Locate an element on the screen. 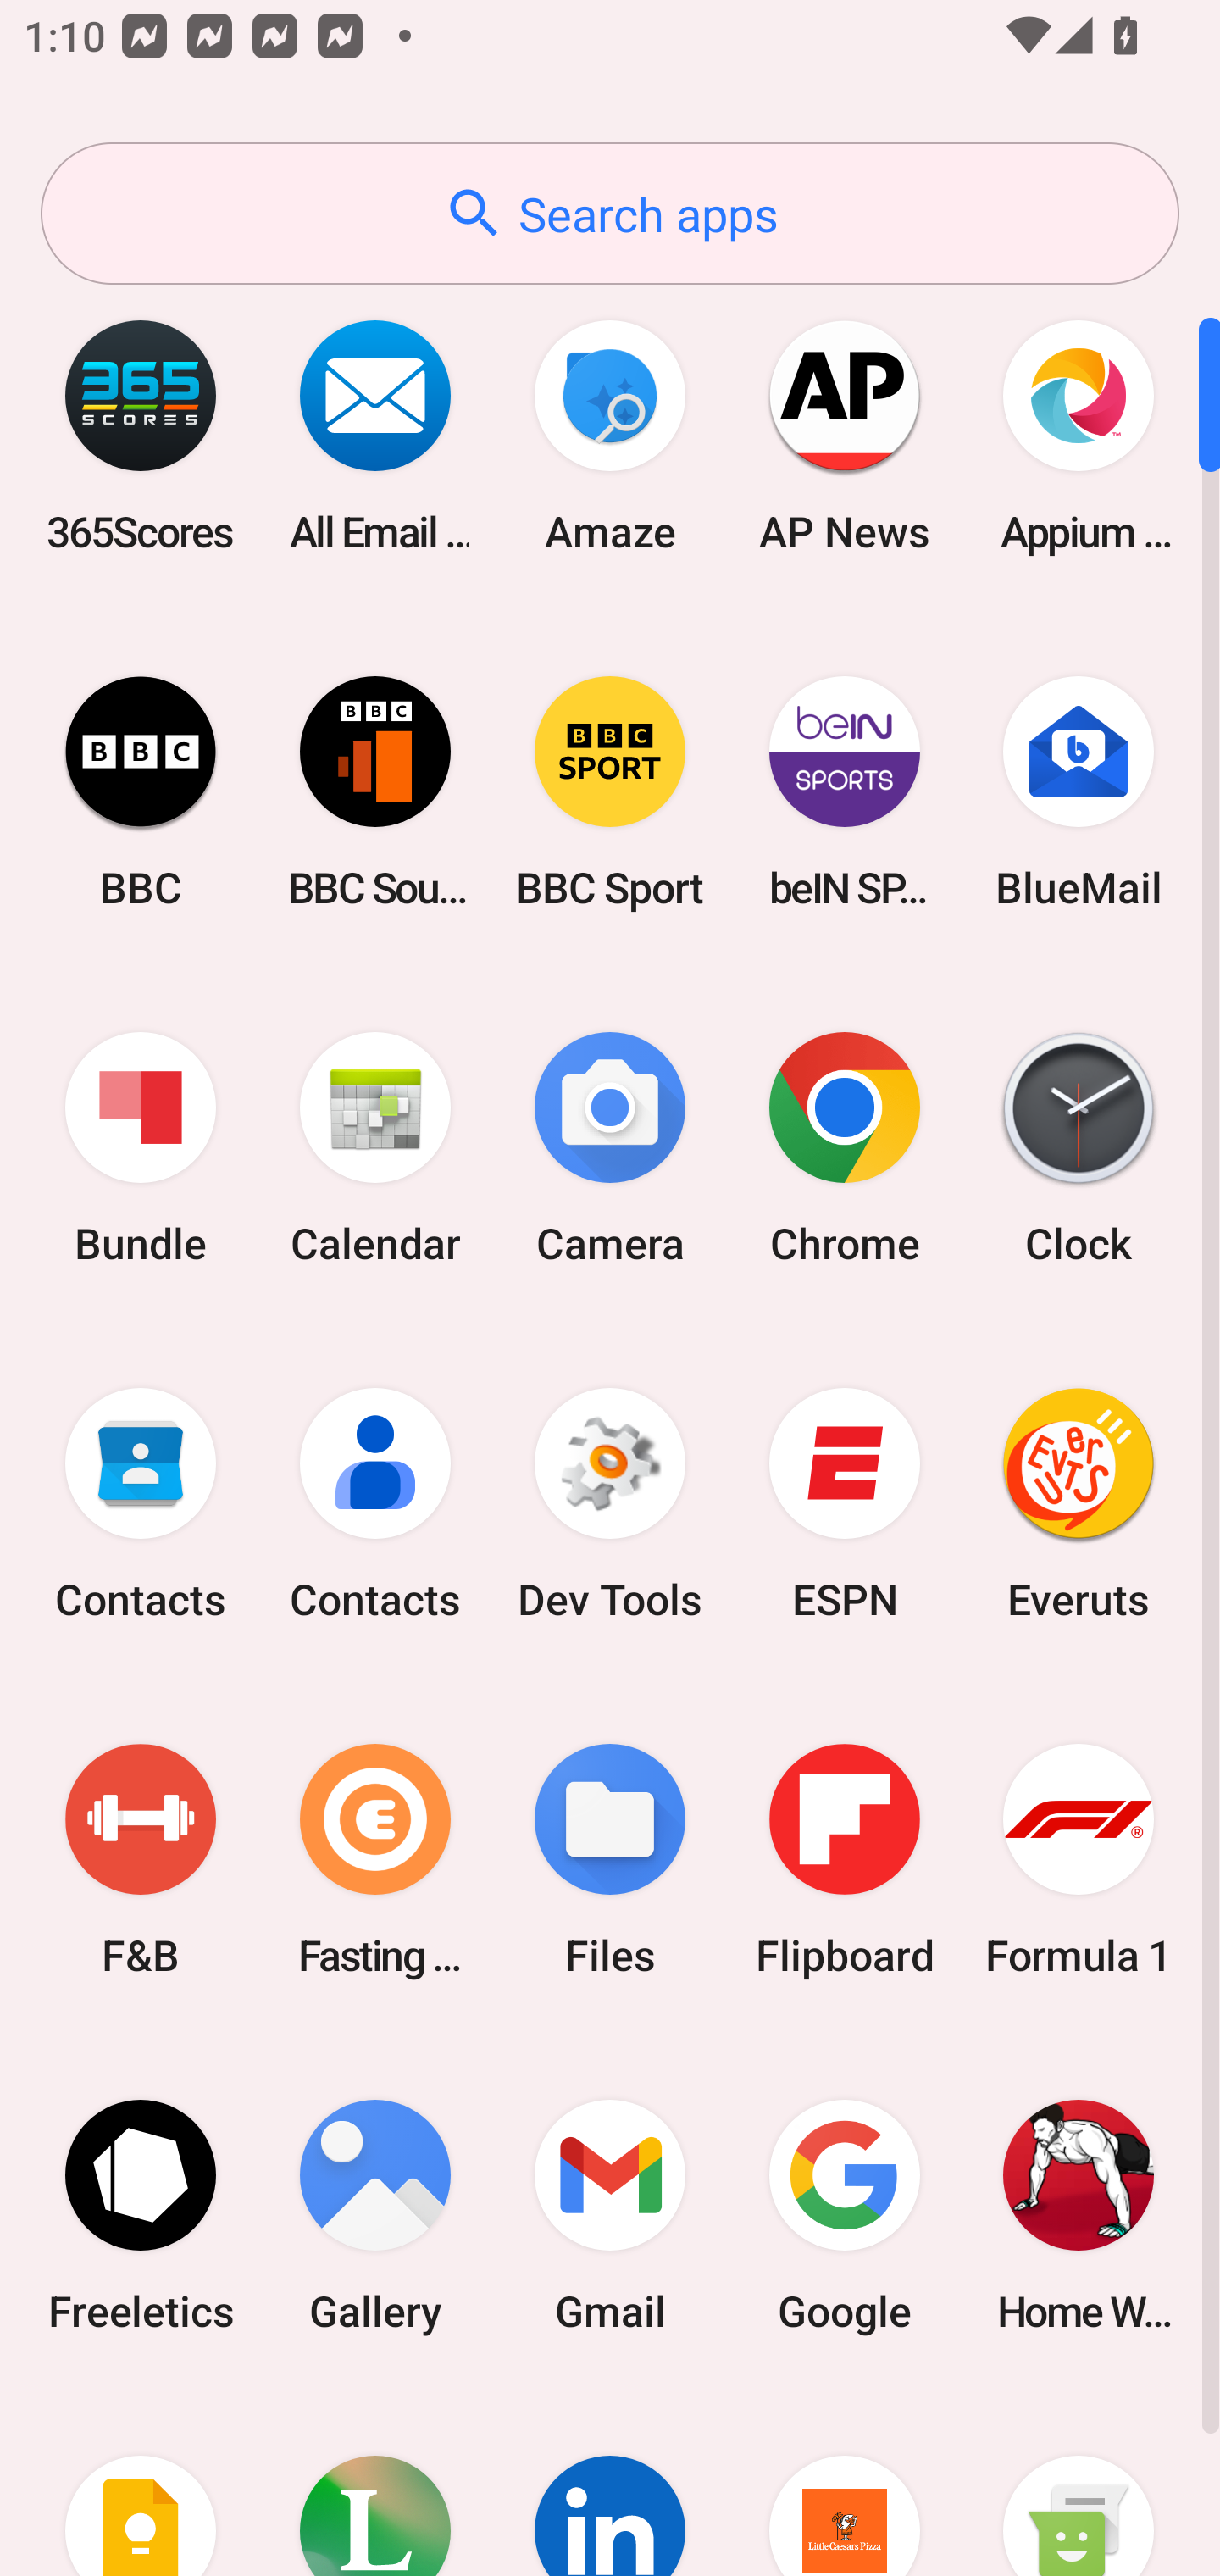 The height and width of the screenshot is (2576, 1220). Messaging is located at coordinates (1079, 2484).